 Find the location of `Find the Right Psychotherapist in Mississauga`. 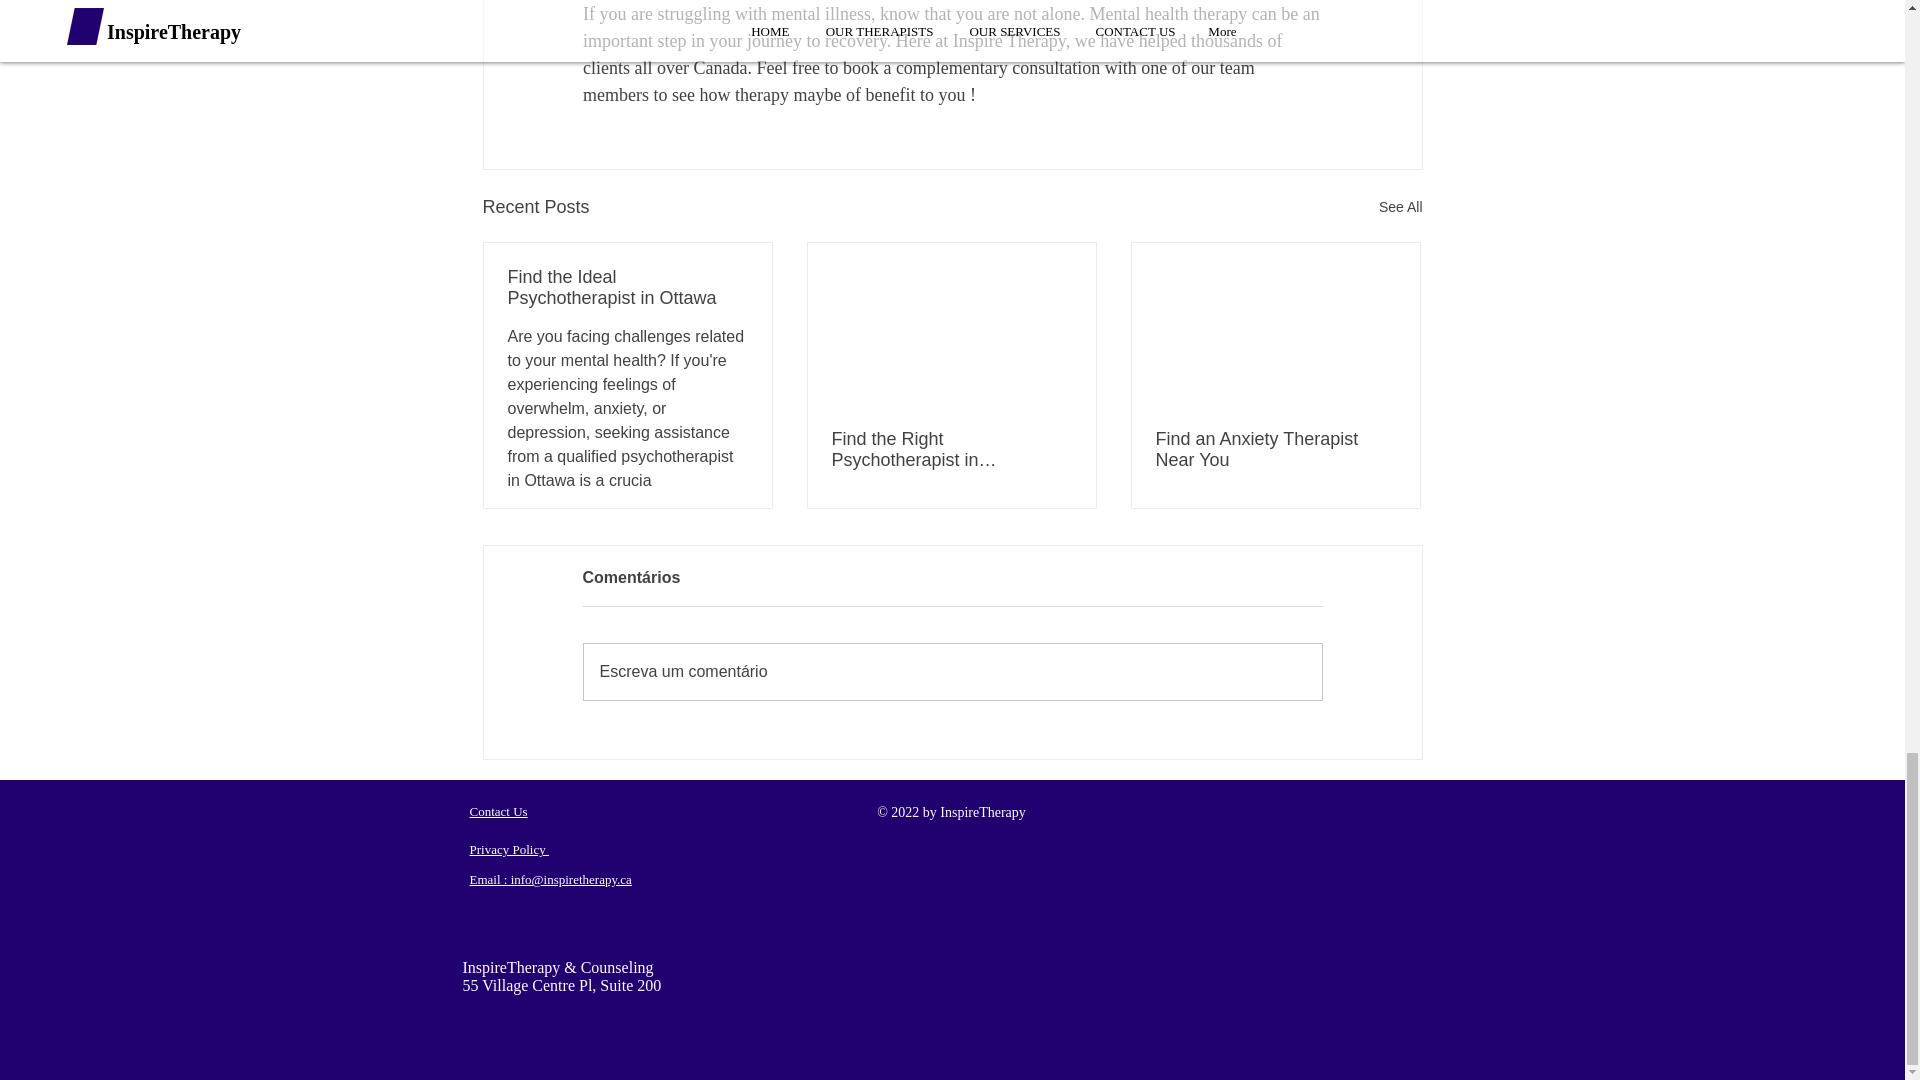

Find the Right Psychotherapist in Mississauga is located at coordinates (951, 449).